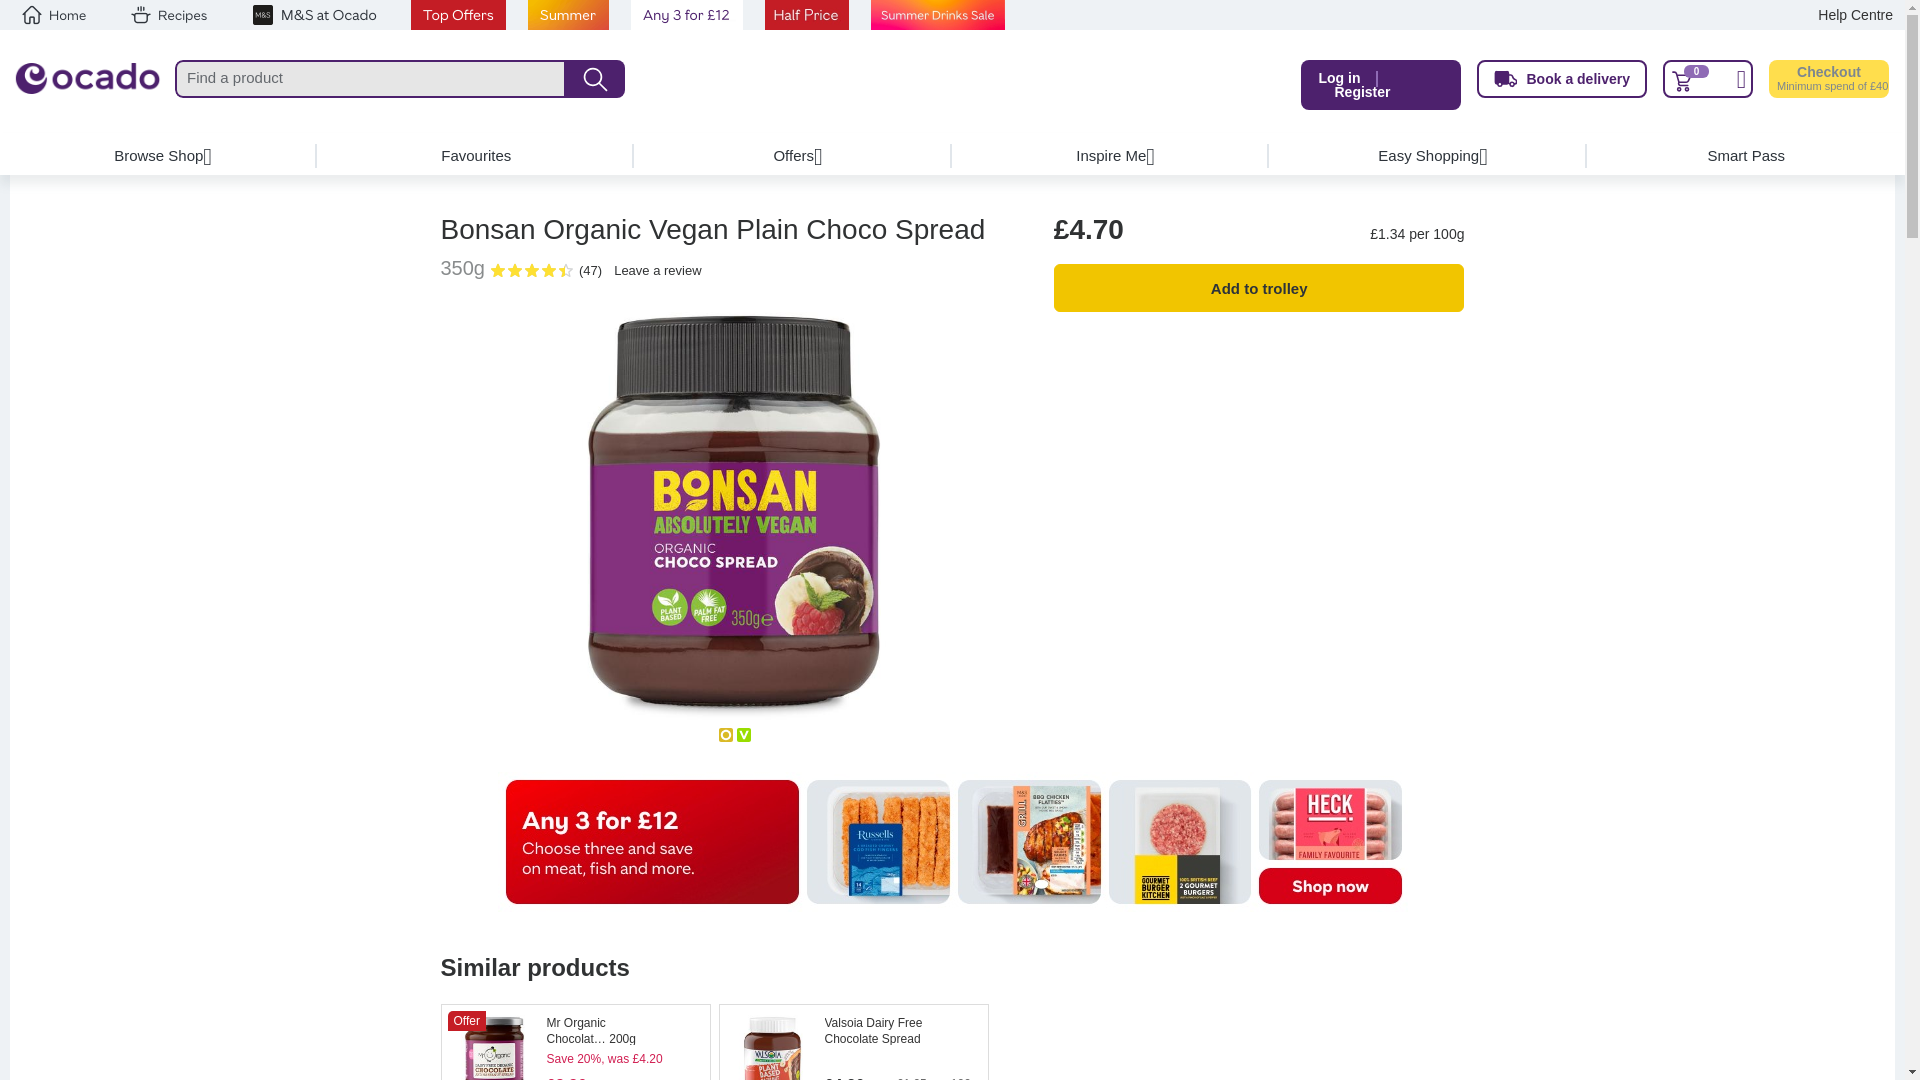 Image resolution: width=1920 pixels, height=1080 pixels. I want to click on Half Price, so click(806, 15).